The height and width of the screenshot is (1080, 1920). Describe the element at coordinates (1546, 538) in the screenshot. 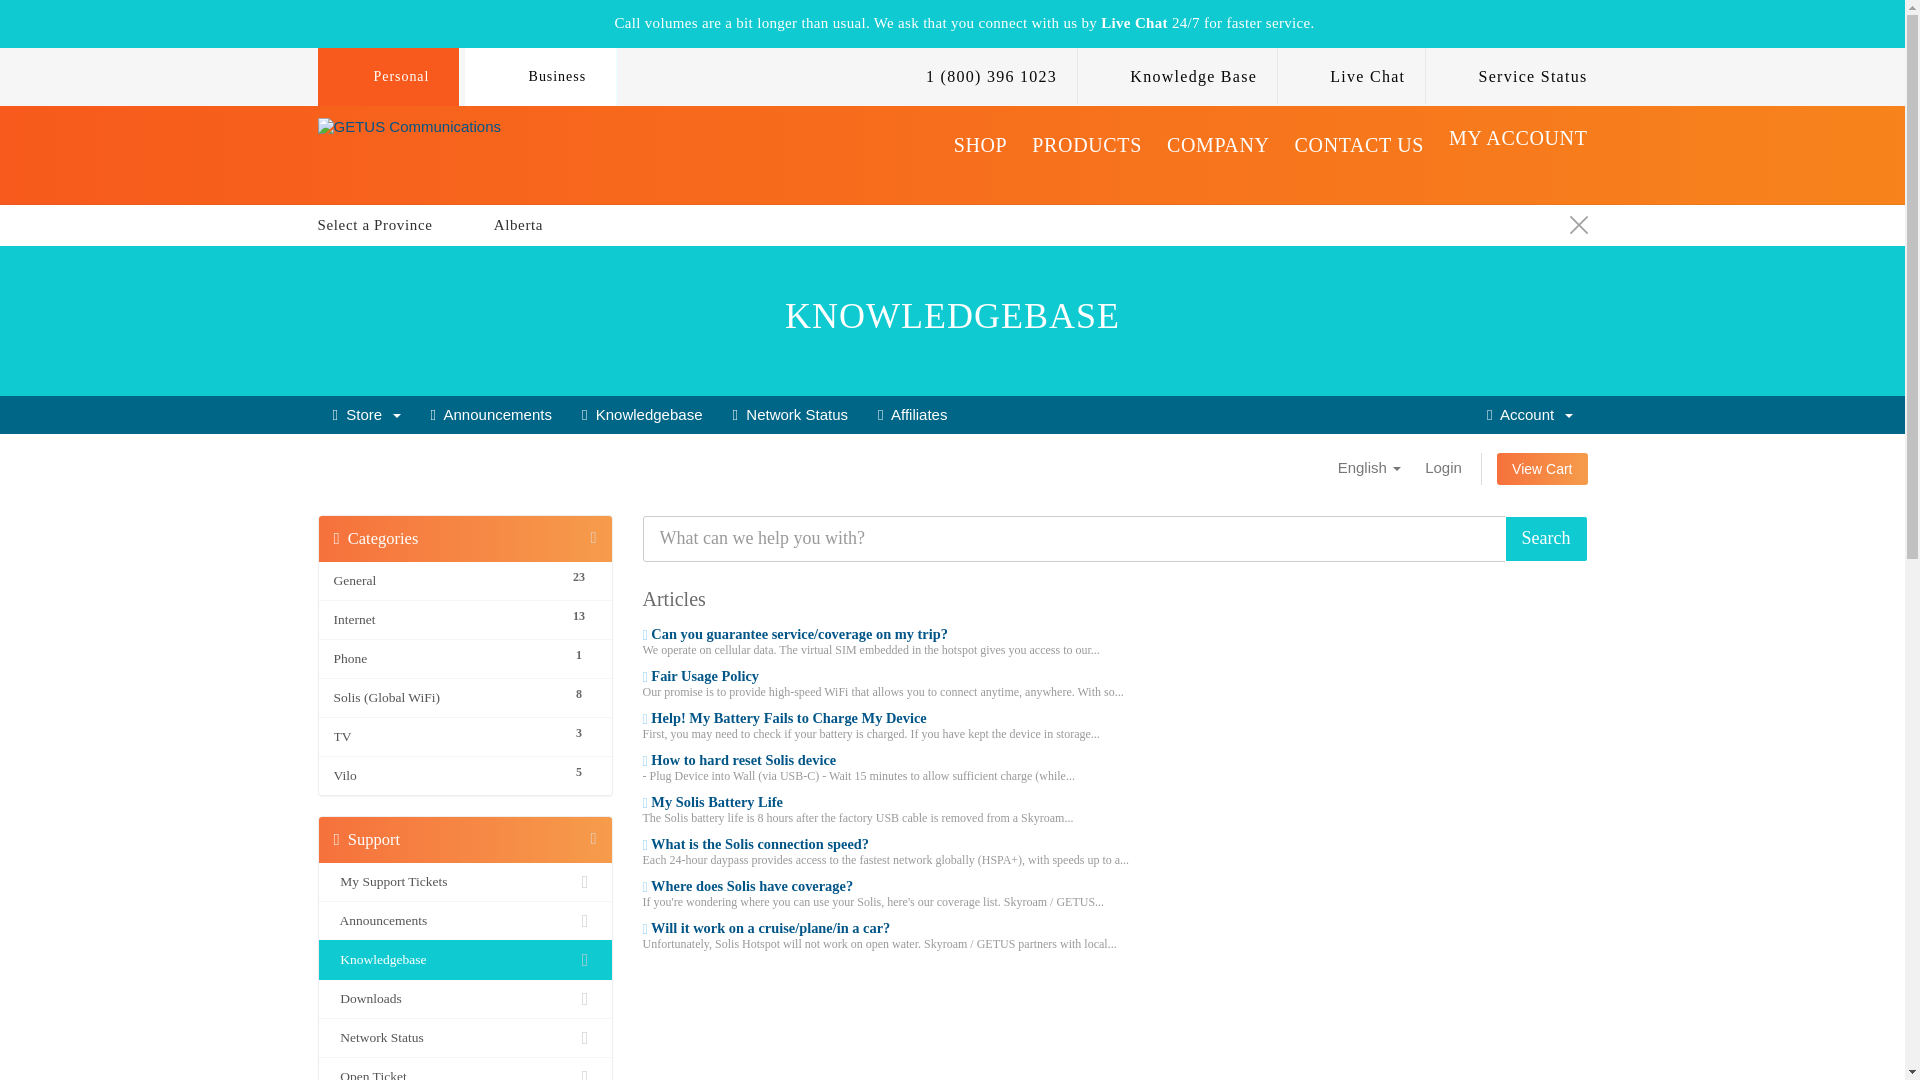

I see `Search` at that location.